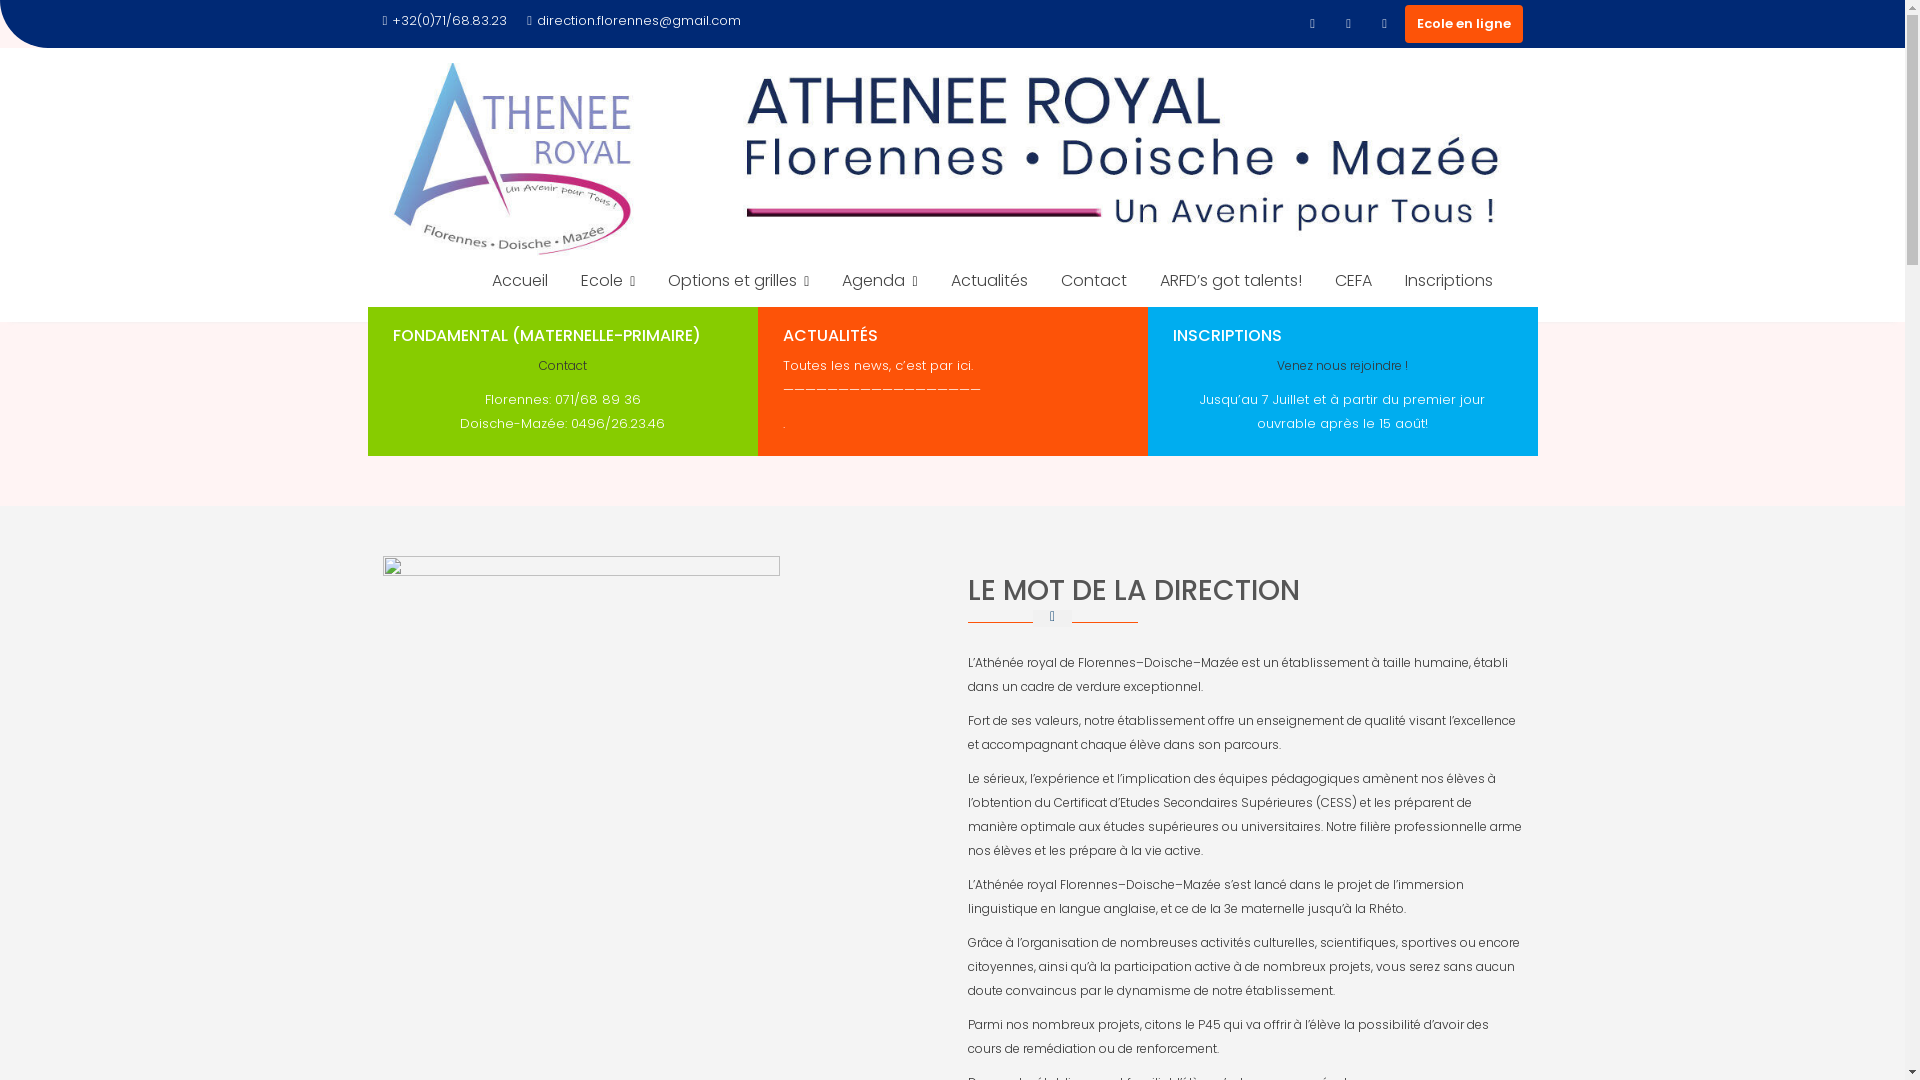  Describe the element at coordinates (1449, 281) in the screenshot. I see `Inscriptions` at that location.